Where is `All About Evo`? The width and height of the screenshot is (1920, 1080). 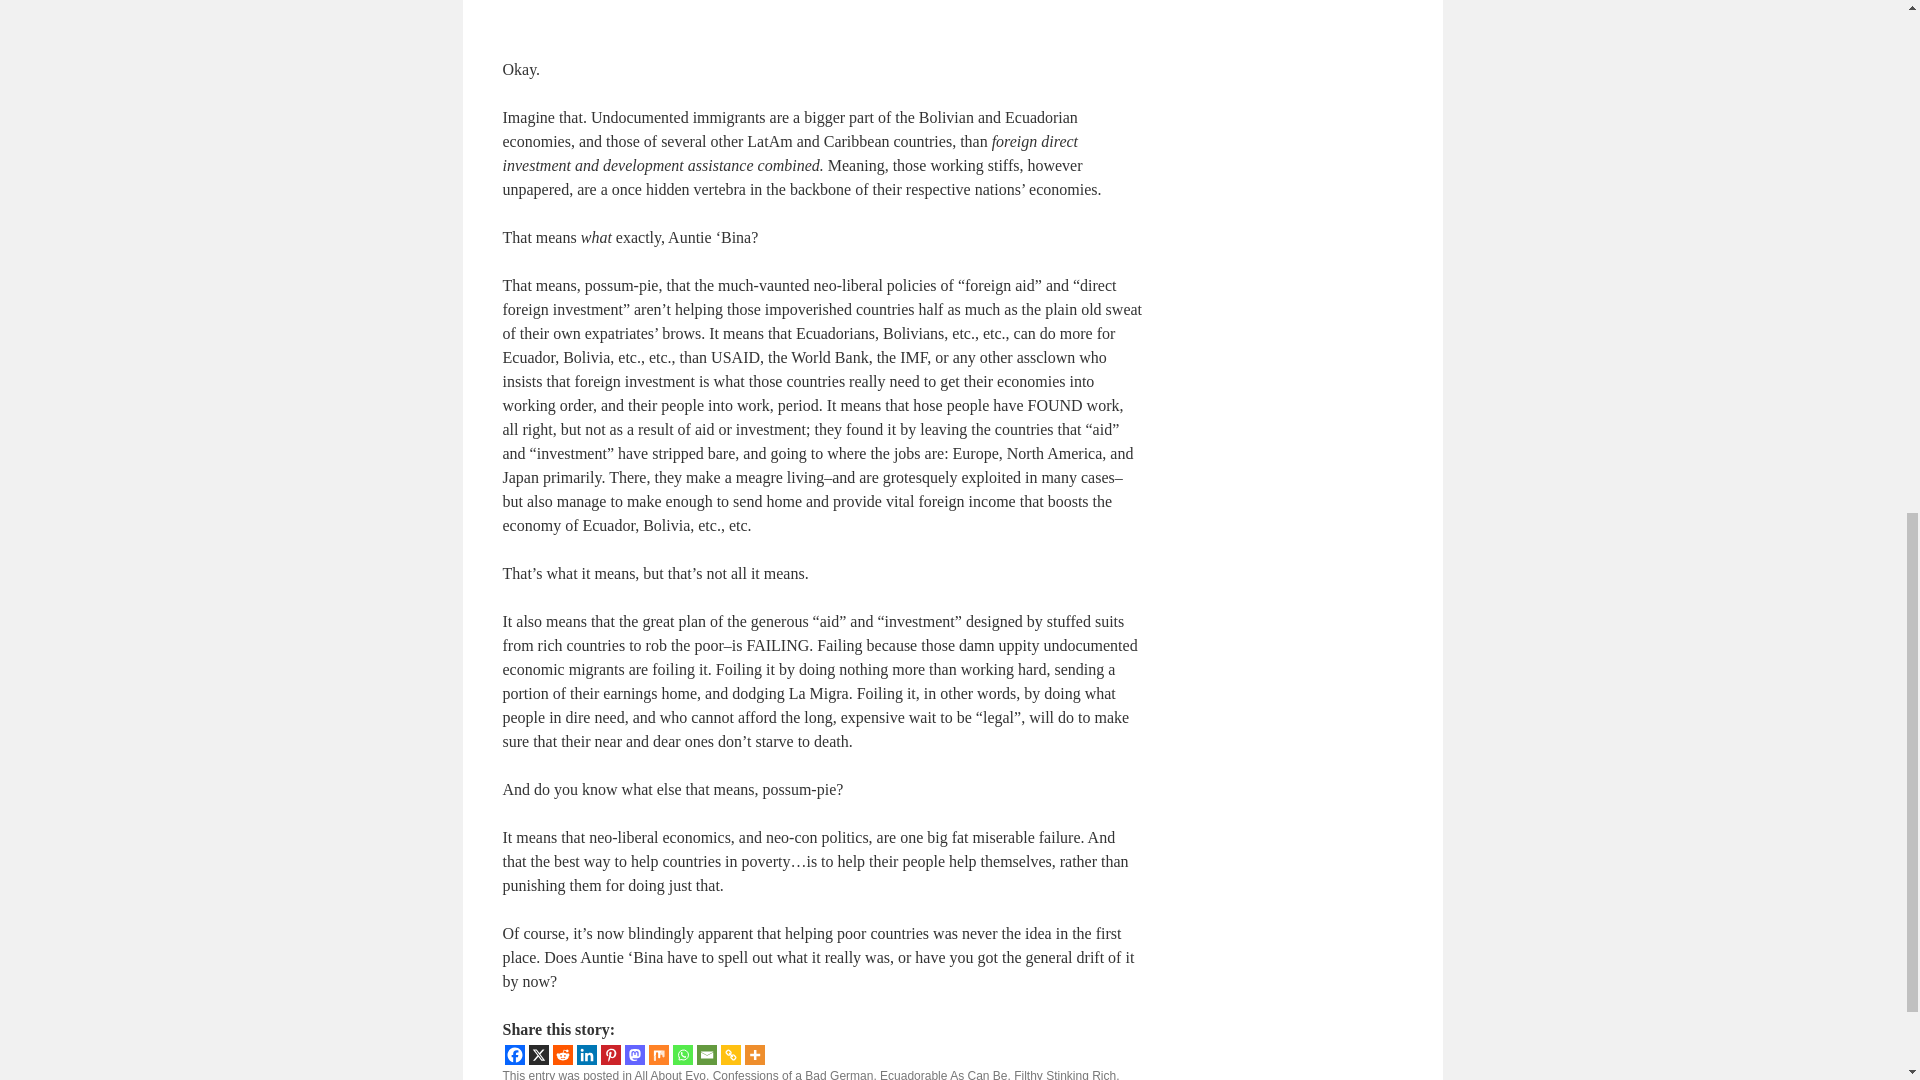 All About Evo is located at coordinates (670, 1074).